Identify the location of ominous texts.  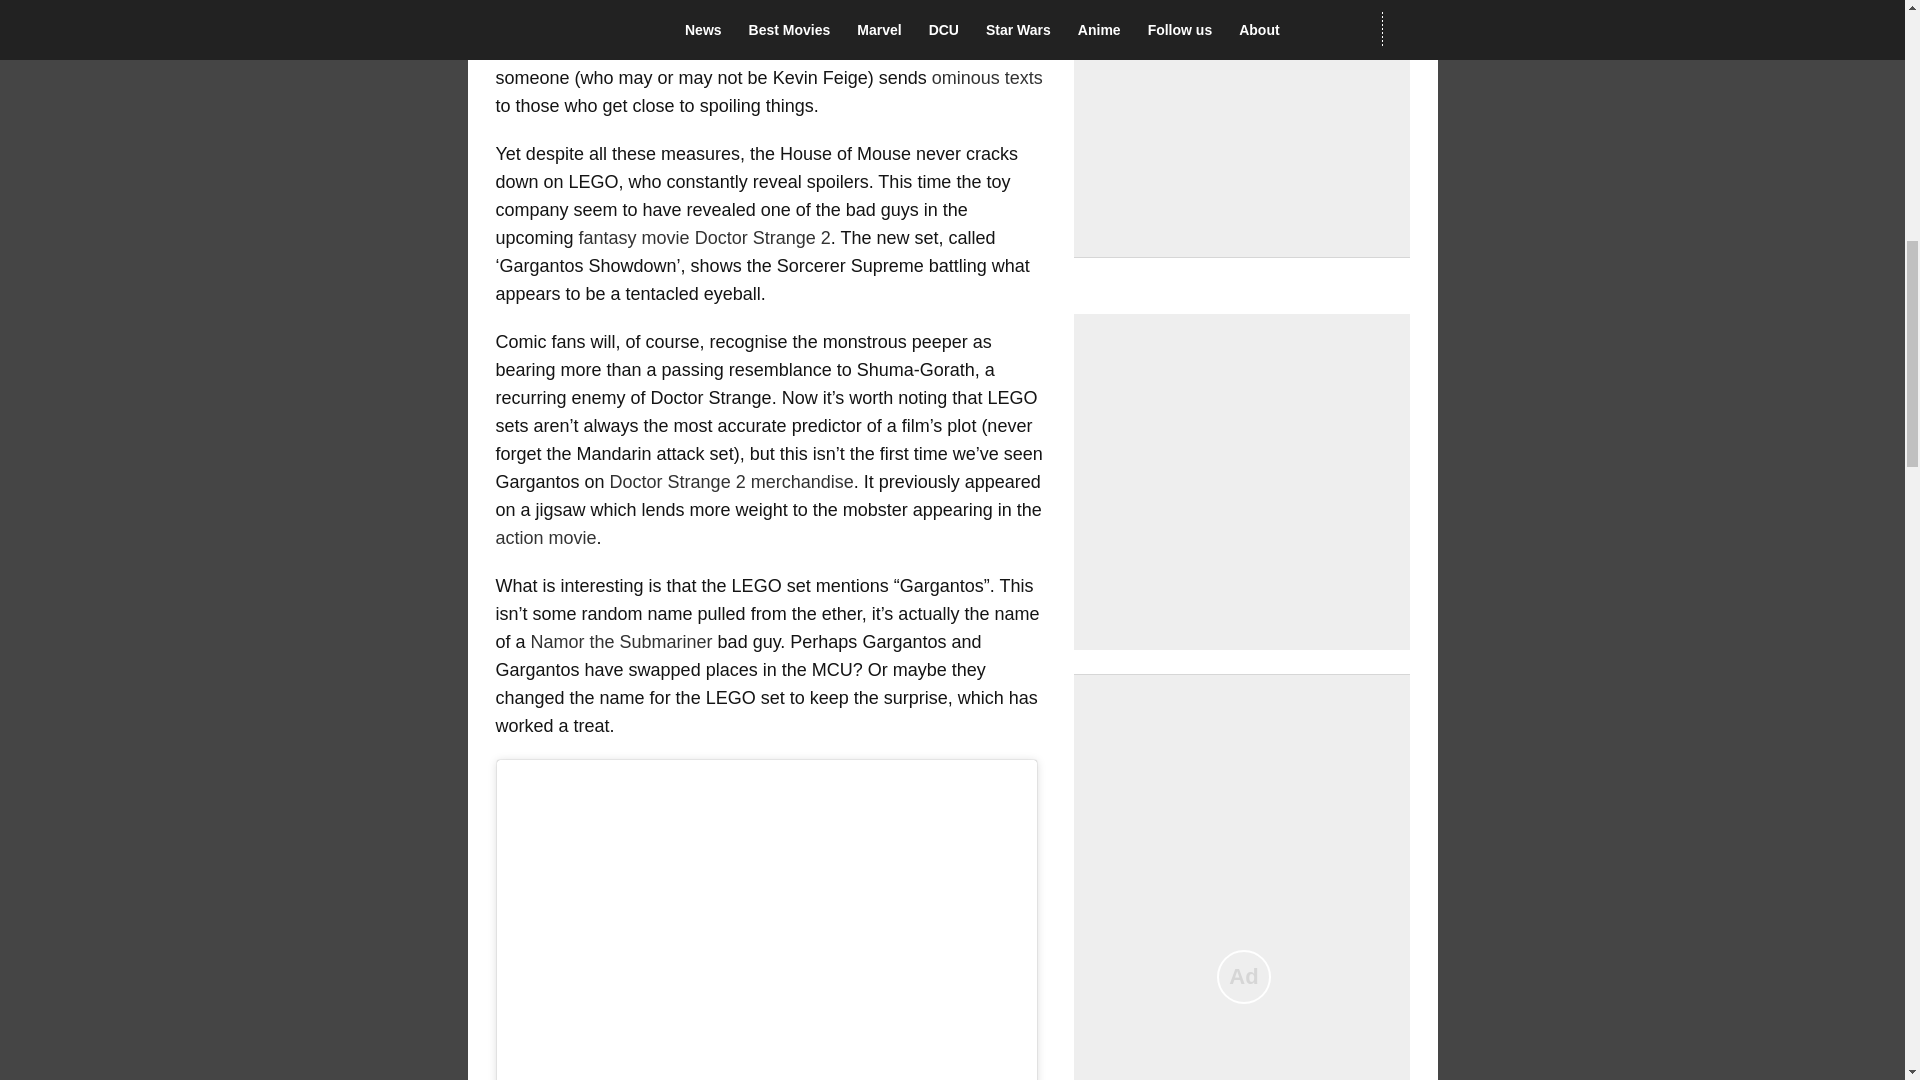
(986, 78).